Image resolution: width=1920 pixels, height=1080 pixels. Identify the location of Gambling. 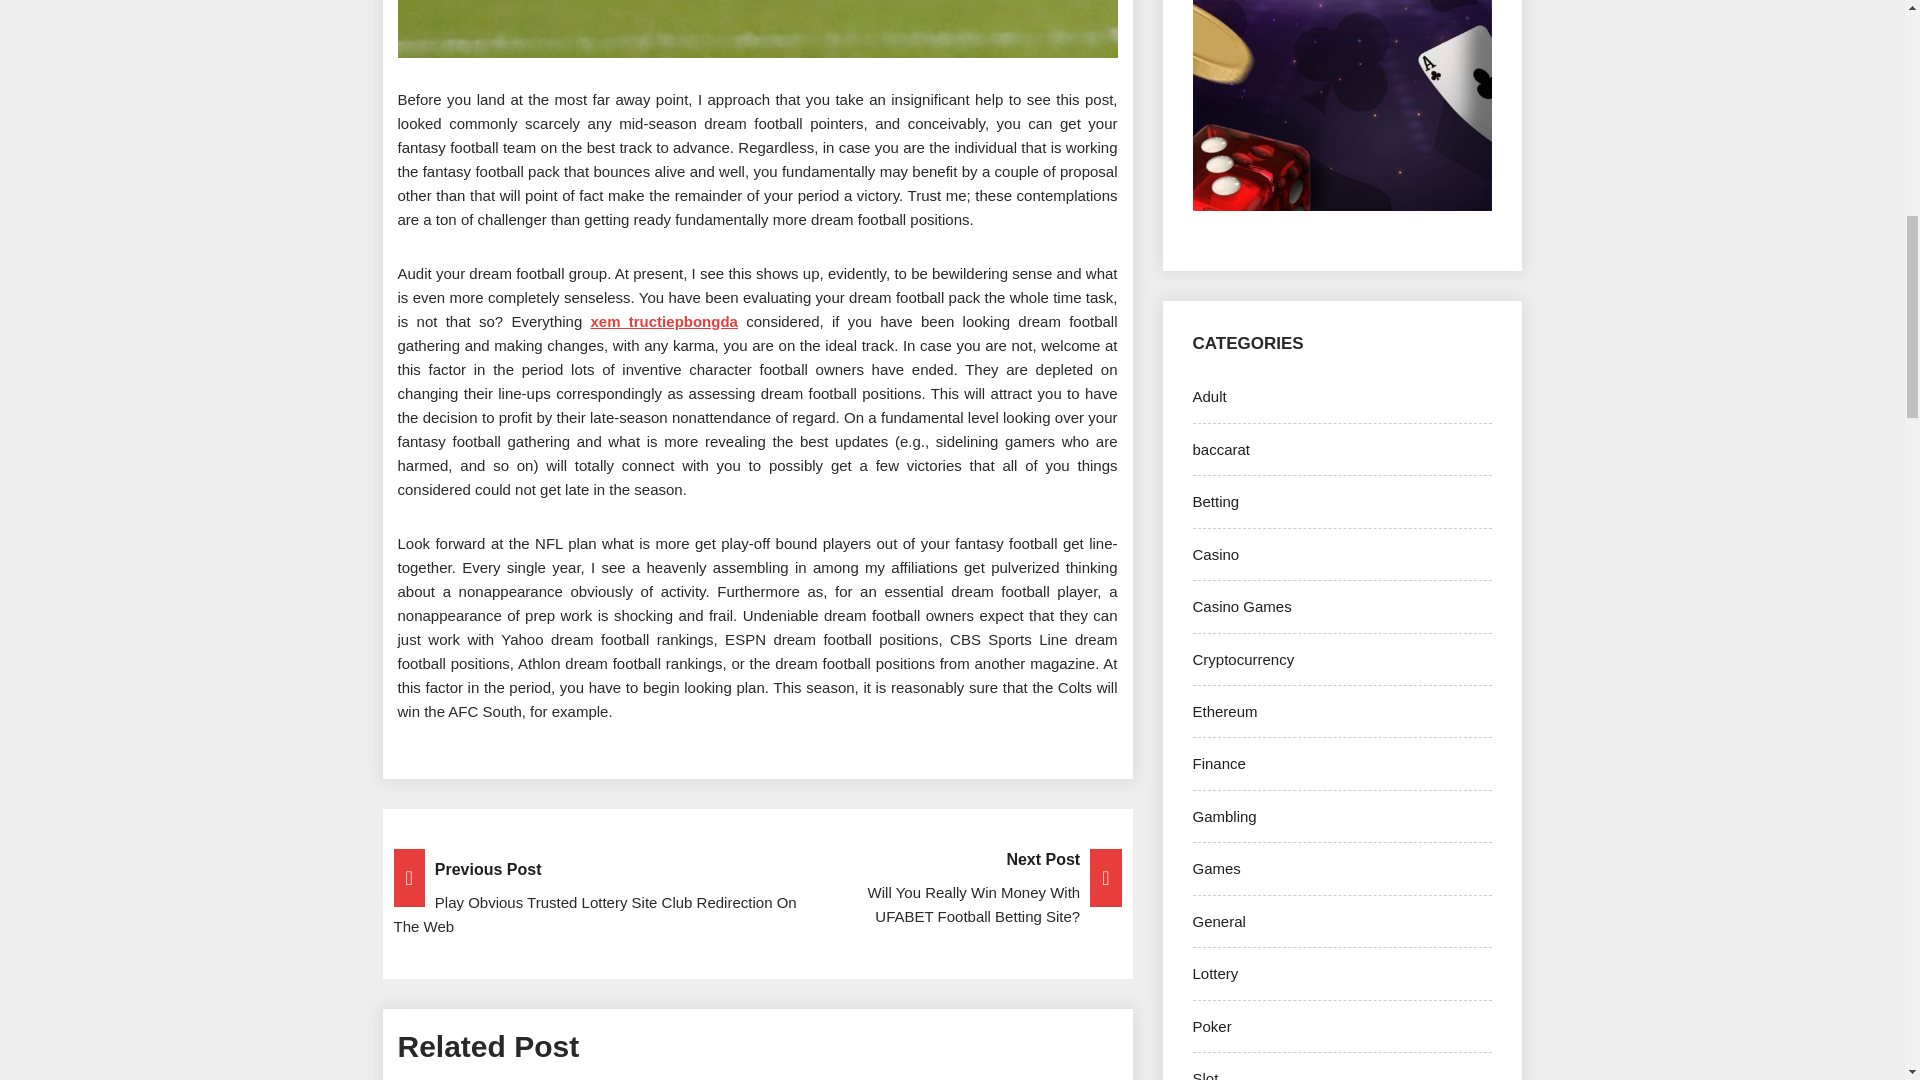
(1224, 816).